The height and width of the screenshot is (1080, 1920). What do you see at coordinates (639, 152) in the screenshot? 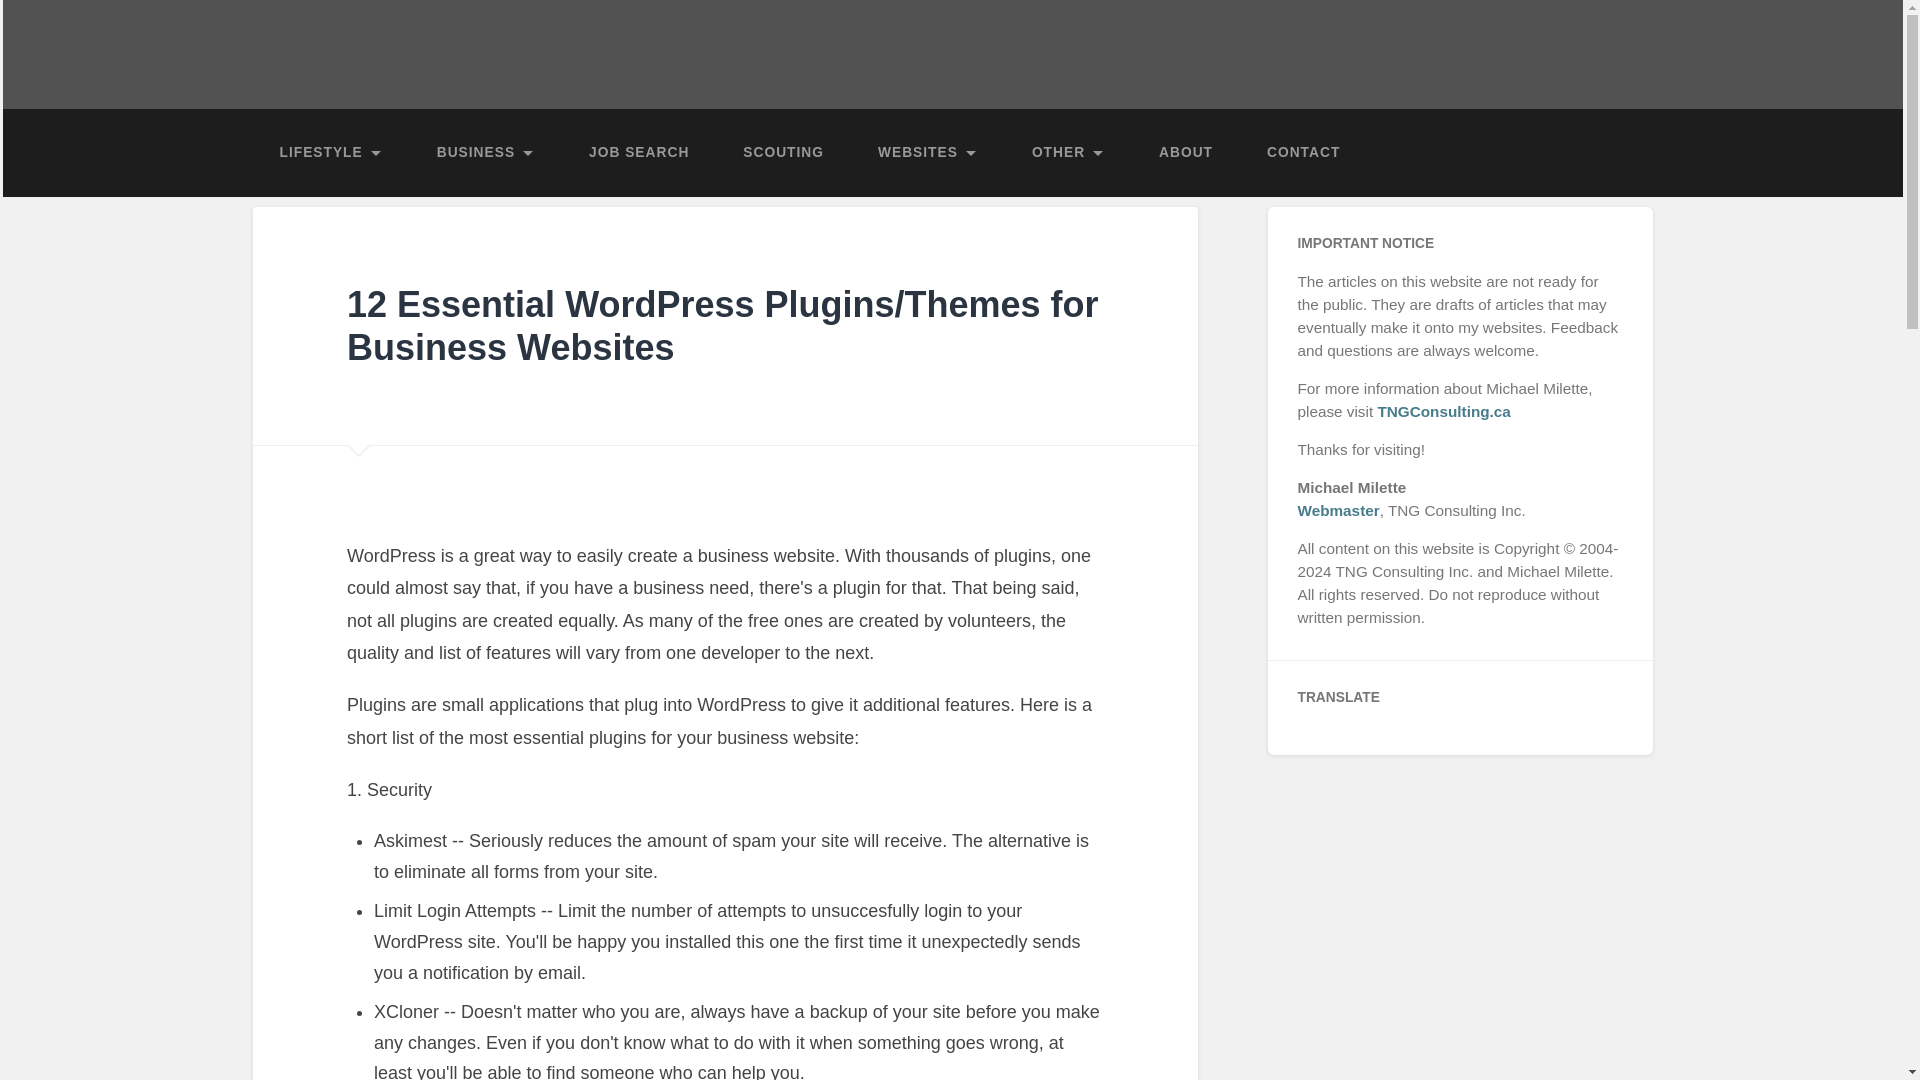
I see `JOB SEARCH` at bounding box center [639, 152].